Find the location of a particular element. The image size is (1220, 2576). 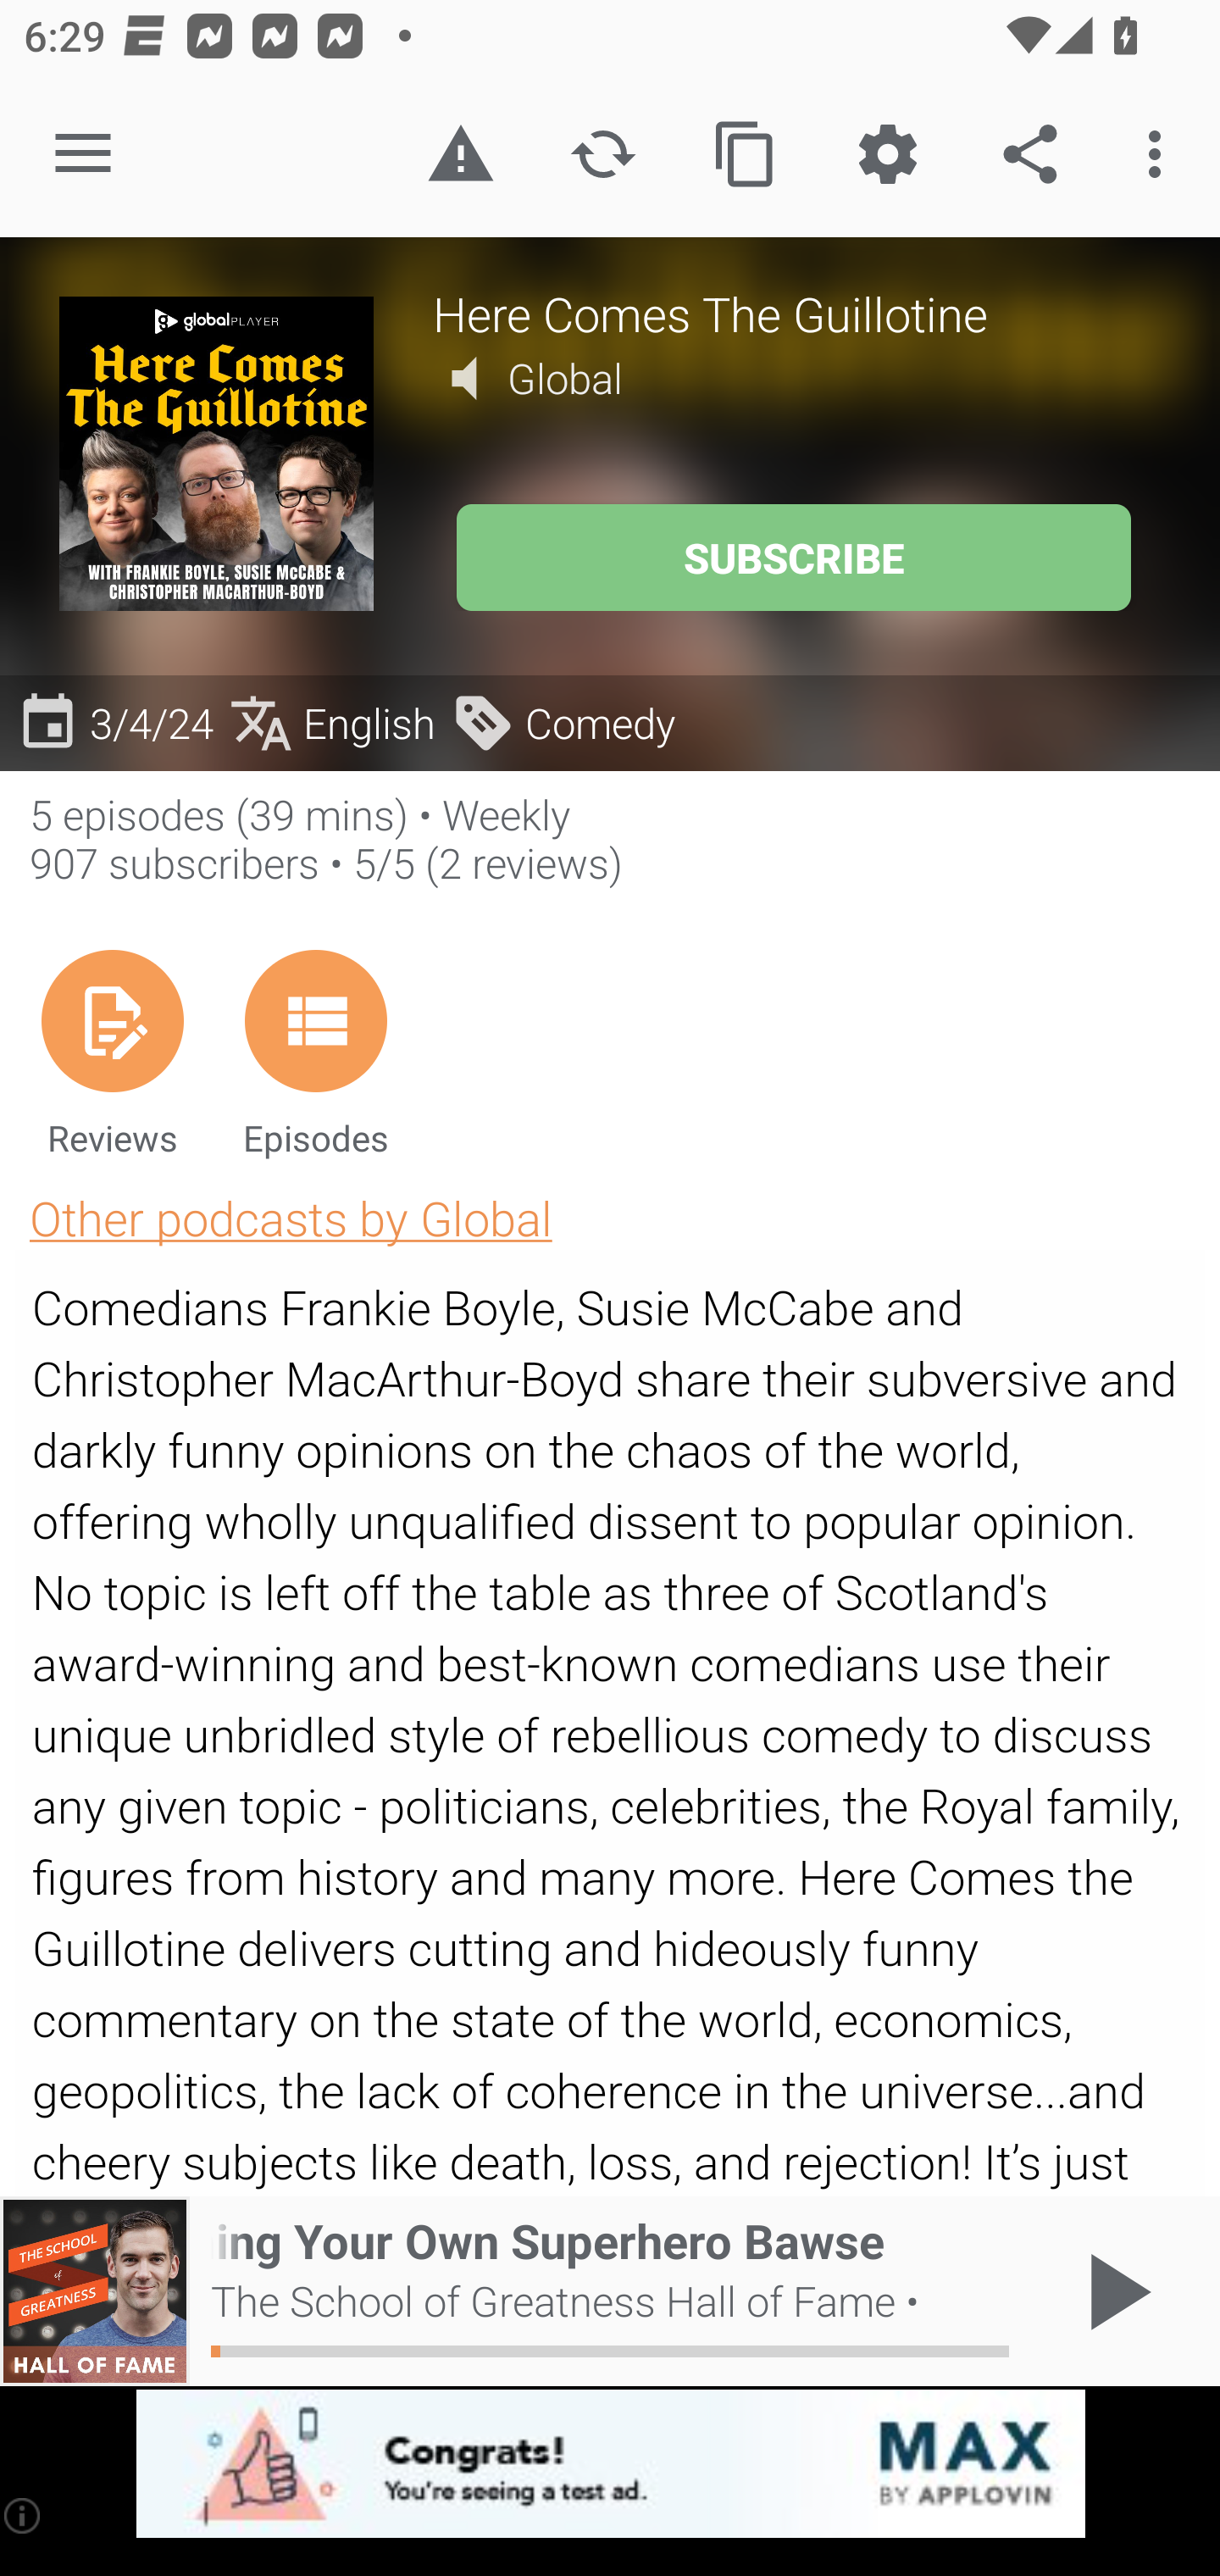

Other podcasts by Global is located at coordinates (291, 1217).